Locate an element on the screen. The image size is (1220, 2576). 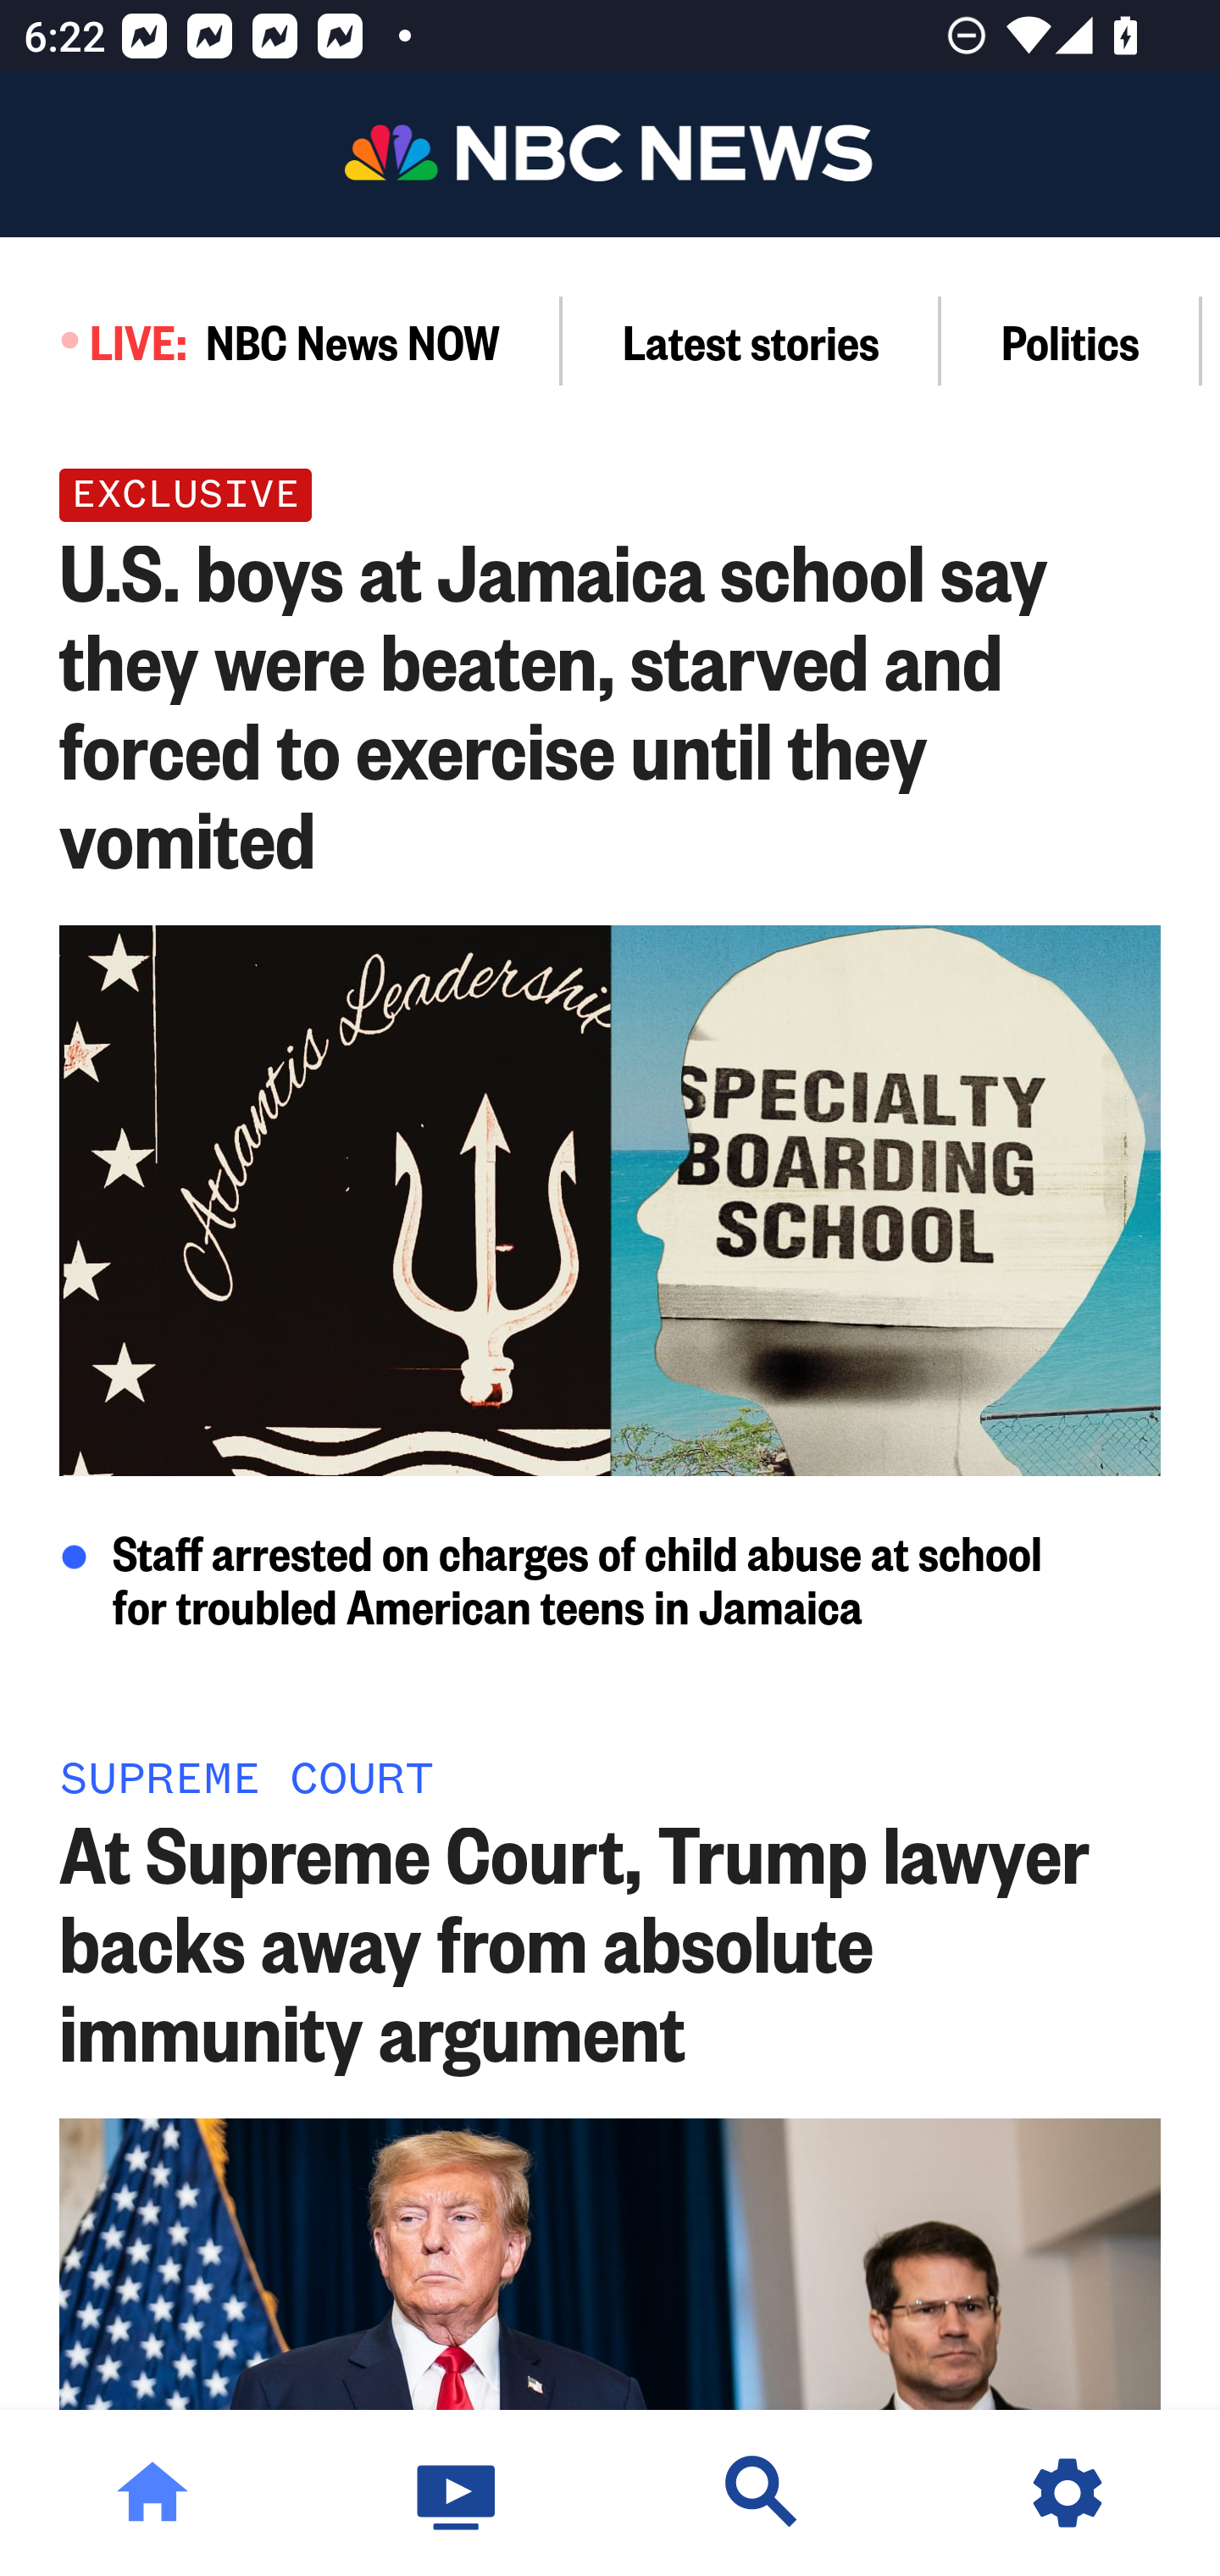
Politics Section,Politics is located at coordinates (1071, 341).